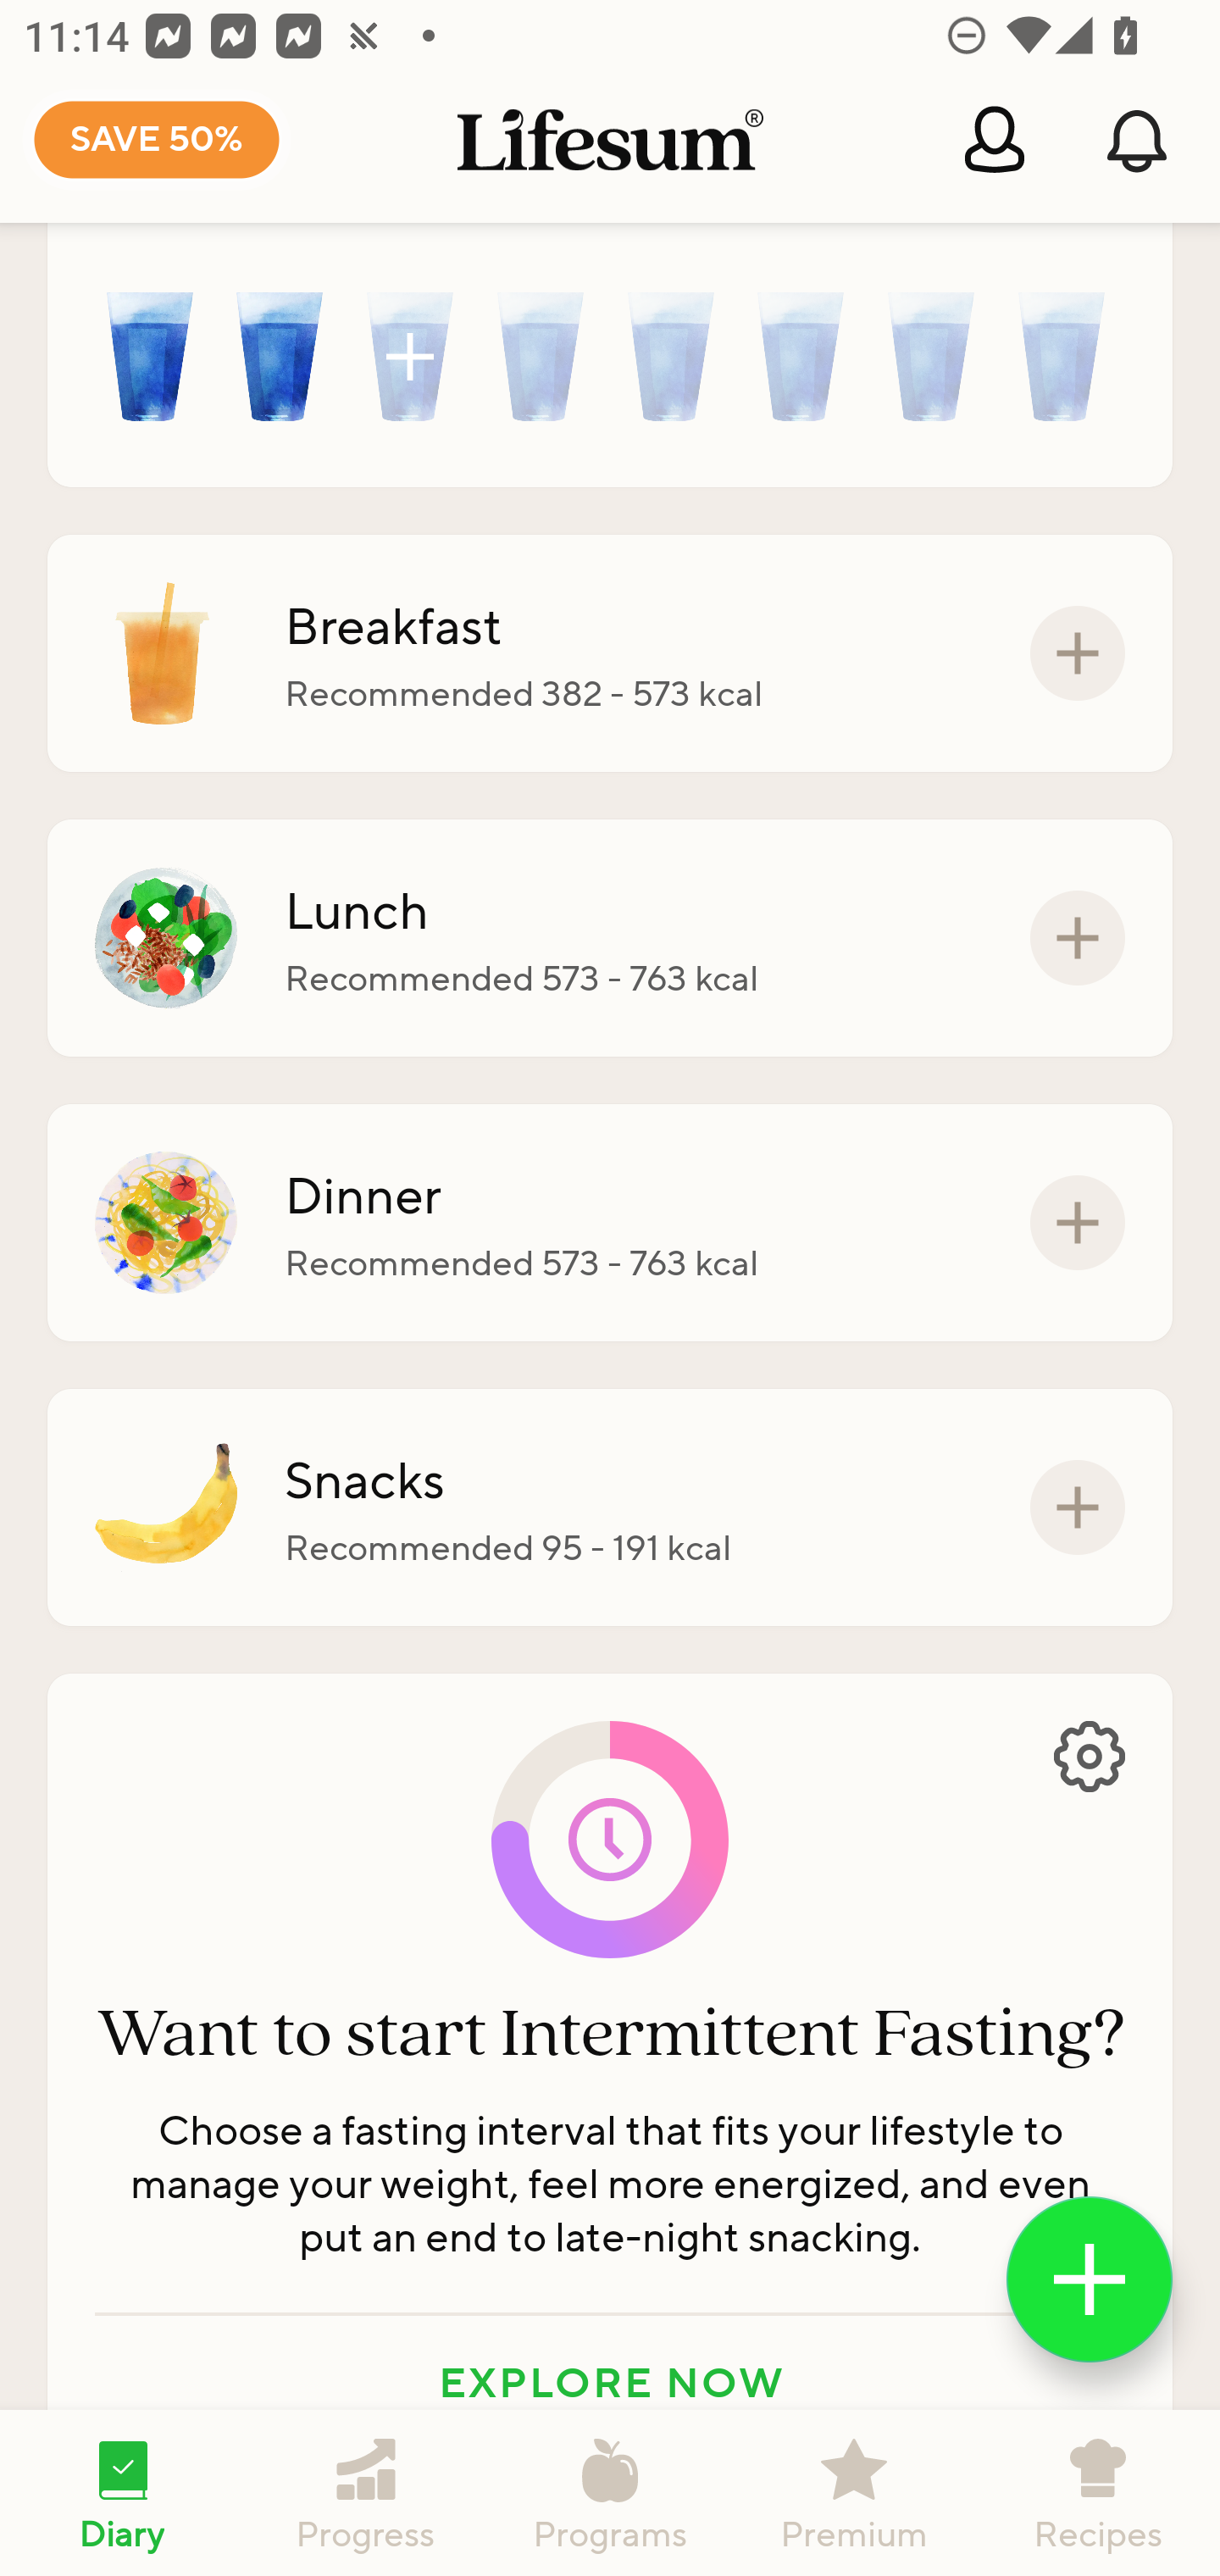 The height and width of the screenshot is (2576, 1220). What do you see at coordinates (610, 937) in the screenshot?
I see `Lunch Recommended 573 - 763 kcal` at bounding box center [610, 937].